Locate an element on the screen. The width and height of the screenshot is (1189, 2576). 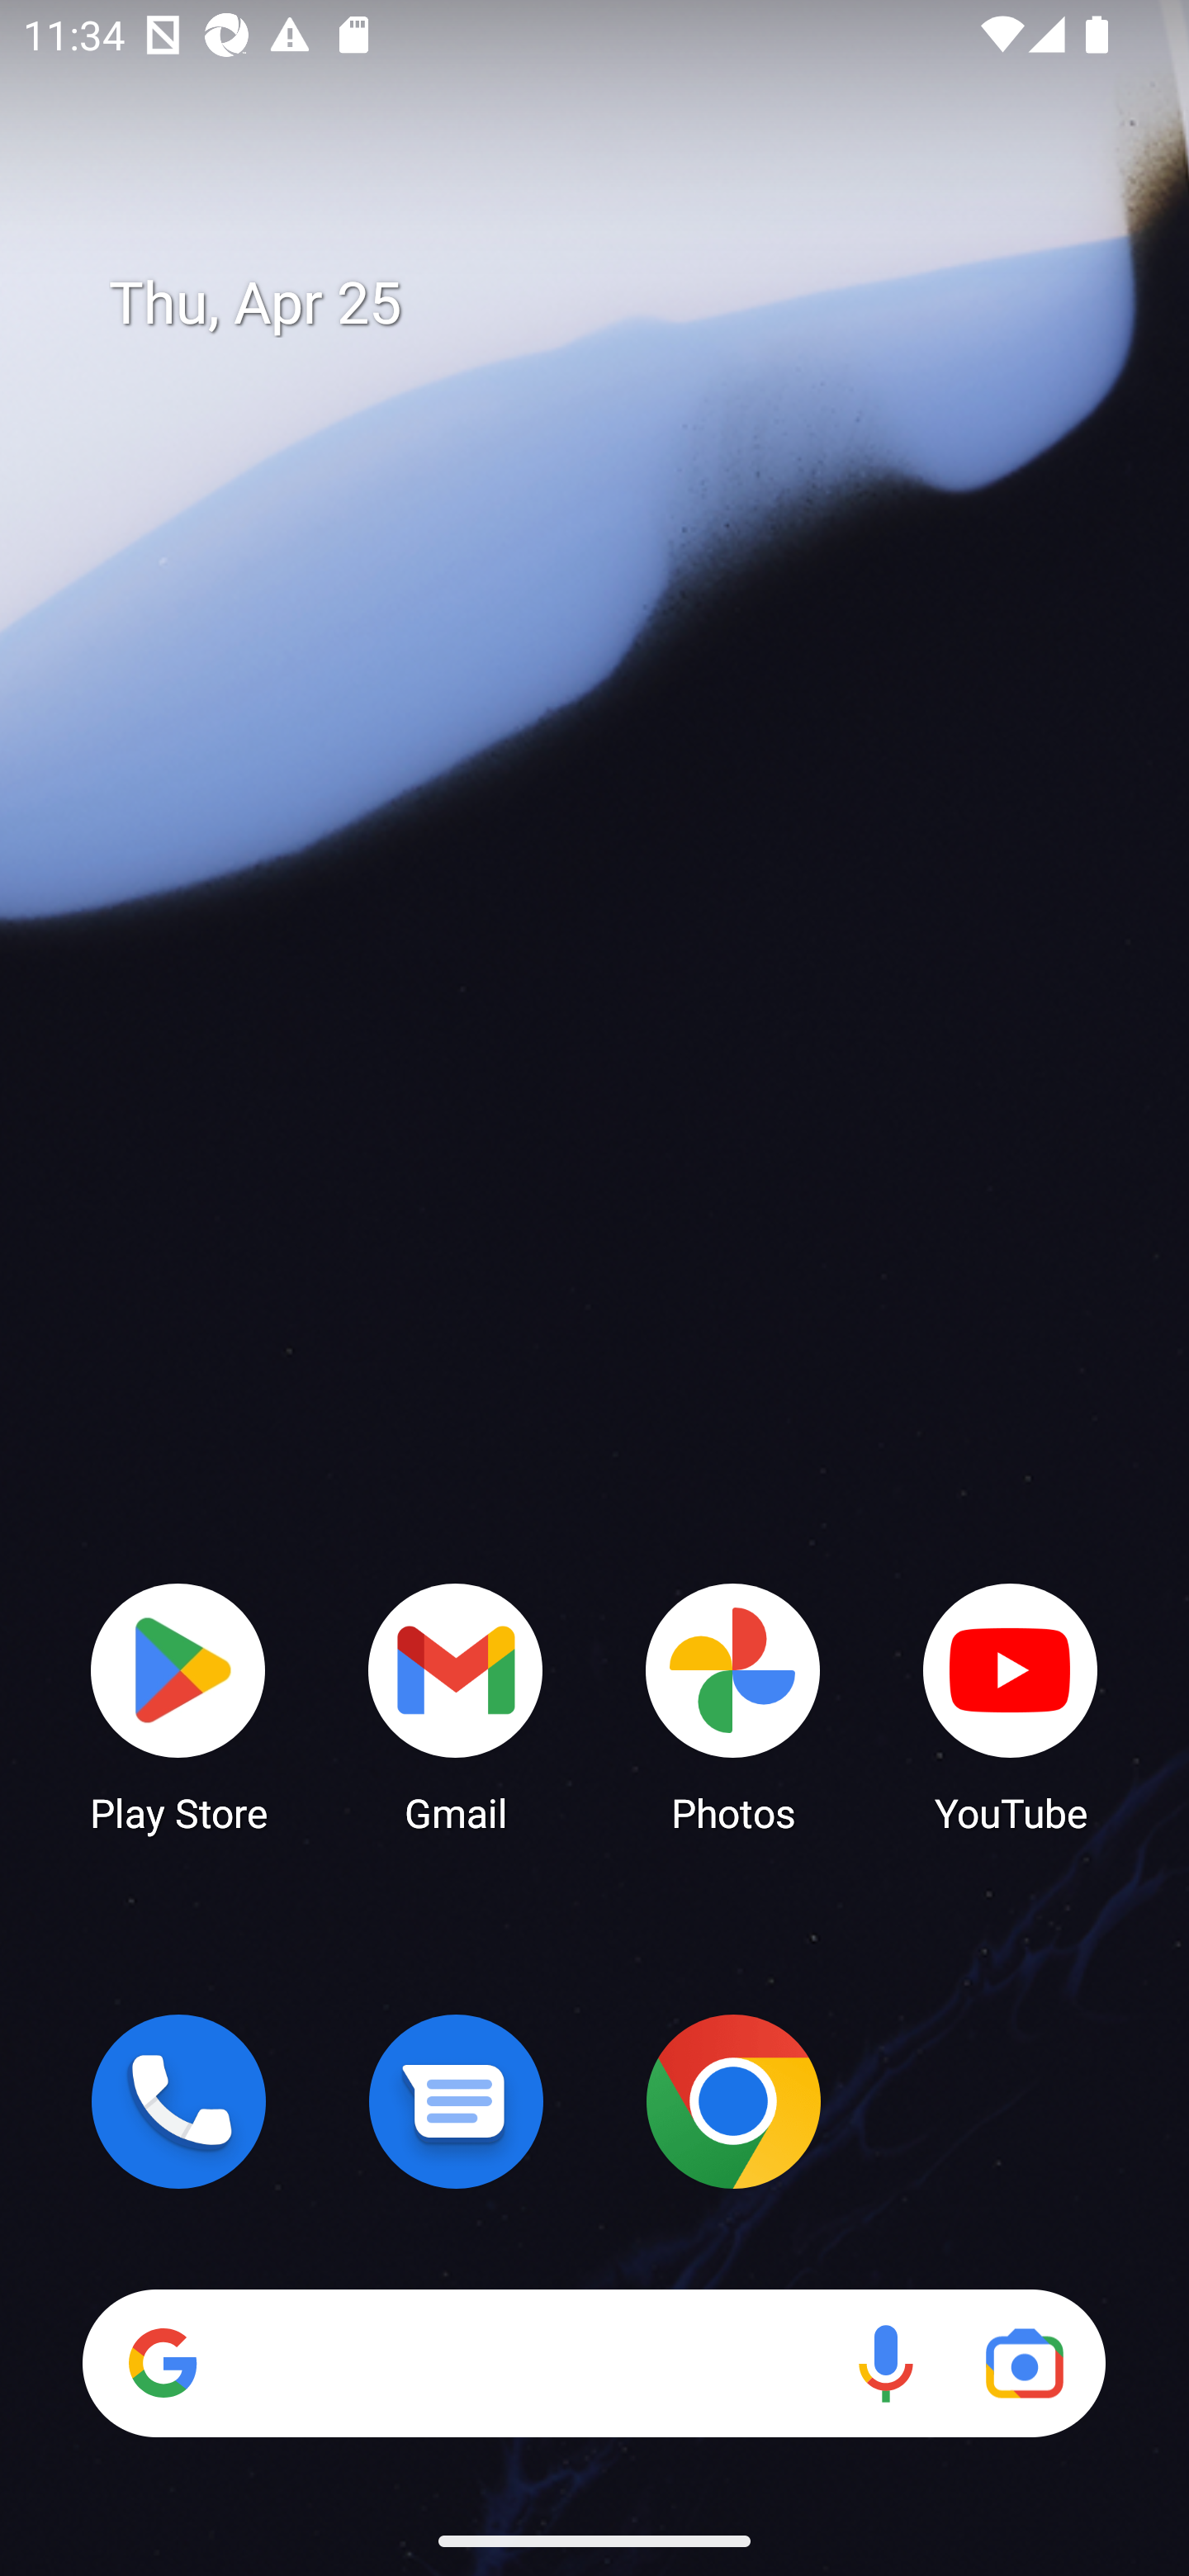
Messages is located at coordinates (456, 2101).